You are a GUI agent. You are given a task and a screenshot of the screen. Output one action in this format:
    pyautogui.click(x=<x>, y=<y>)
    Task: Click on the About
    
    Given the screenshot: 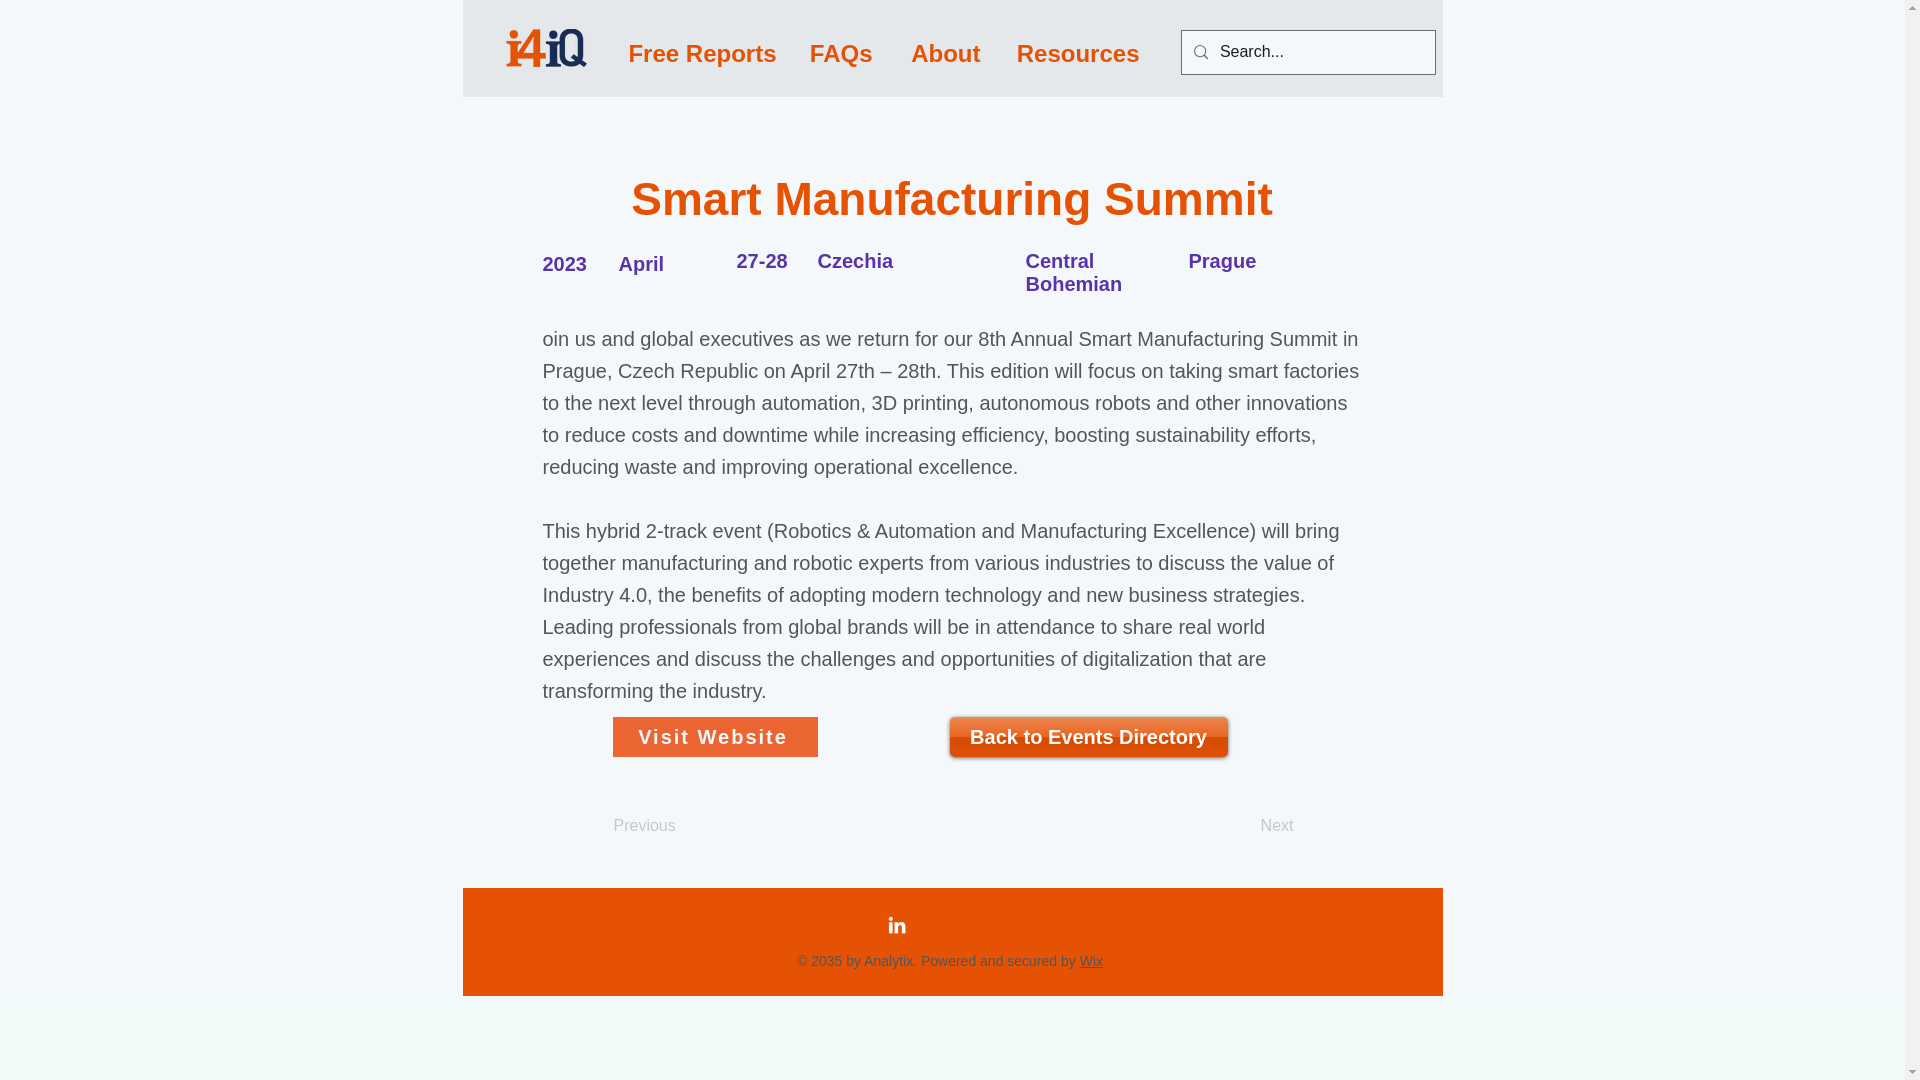 What is the action you would take?
    pyautogui.click(x=942, y=52)
    